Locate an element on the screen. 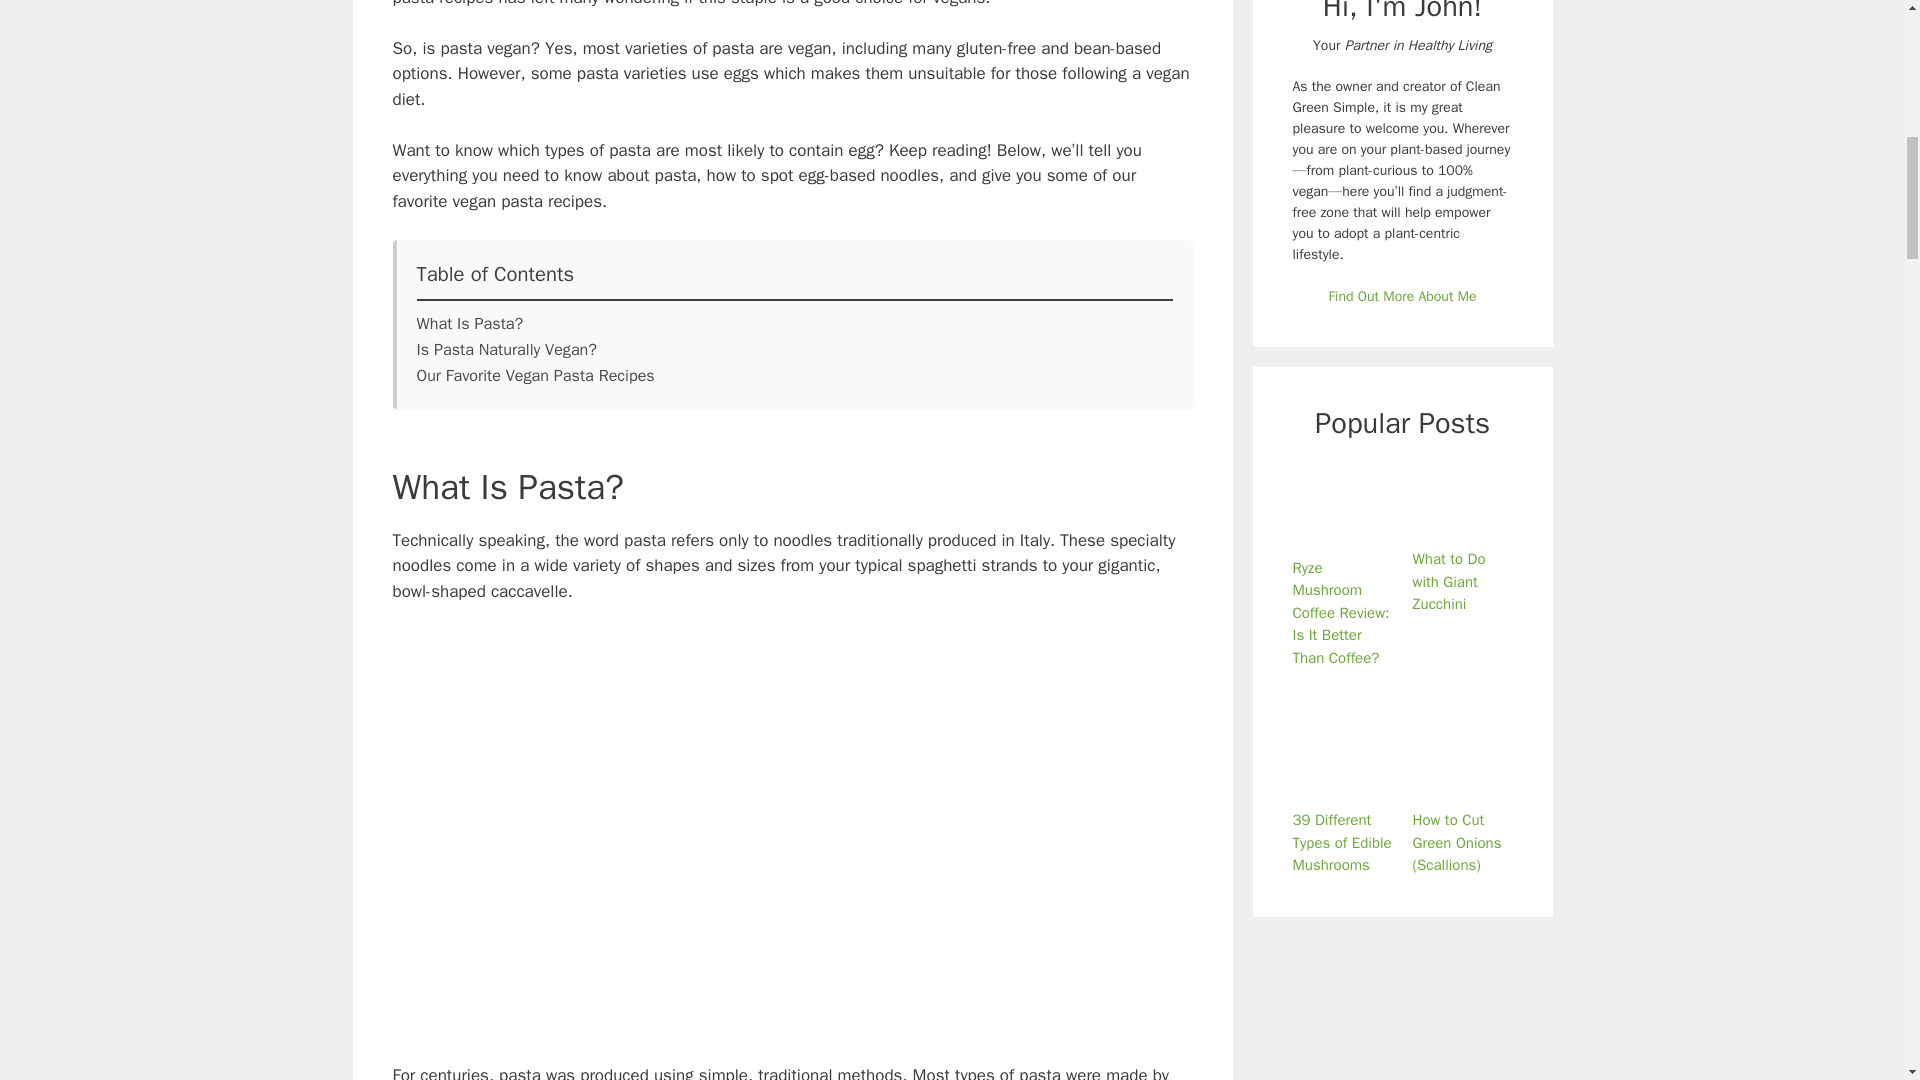 This screenshot has width=1920, height=1080. What Is Pasta? is located at coordinates (469, 324).